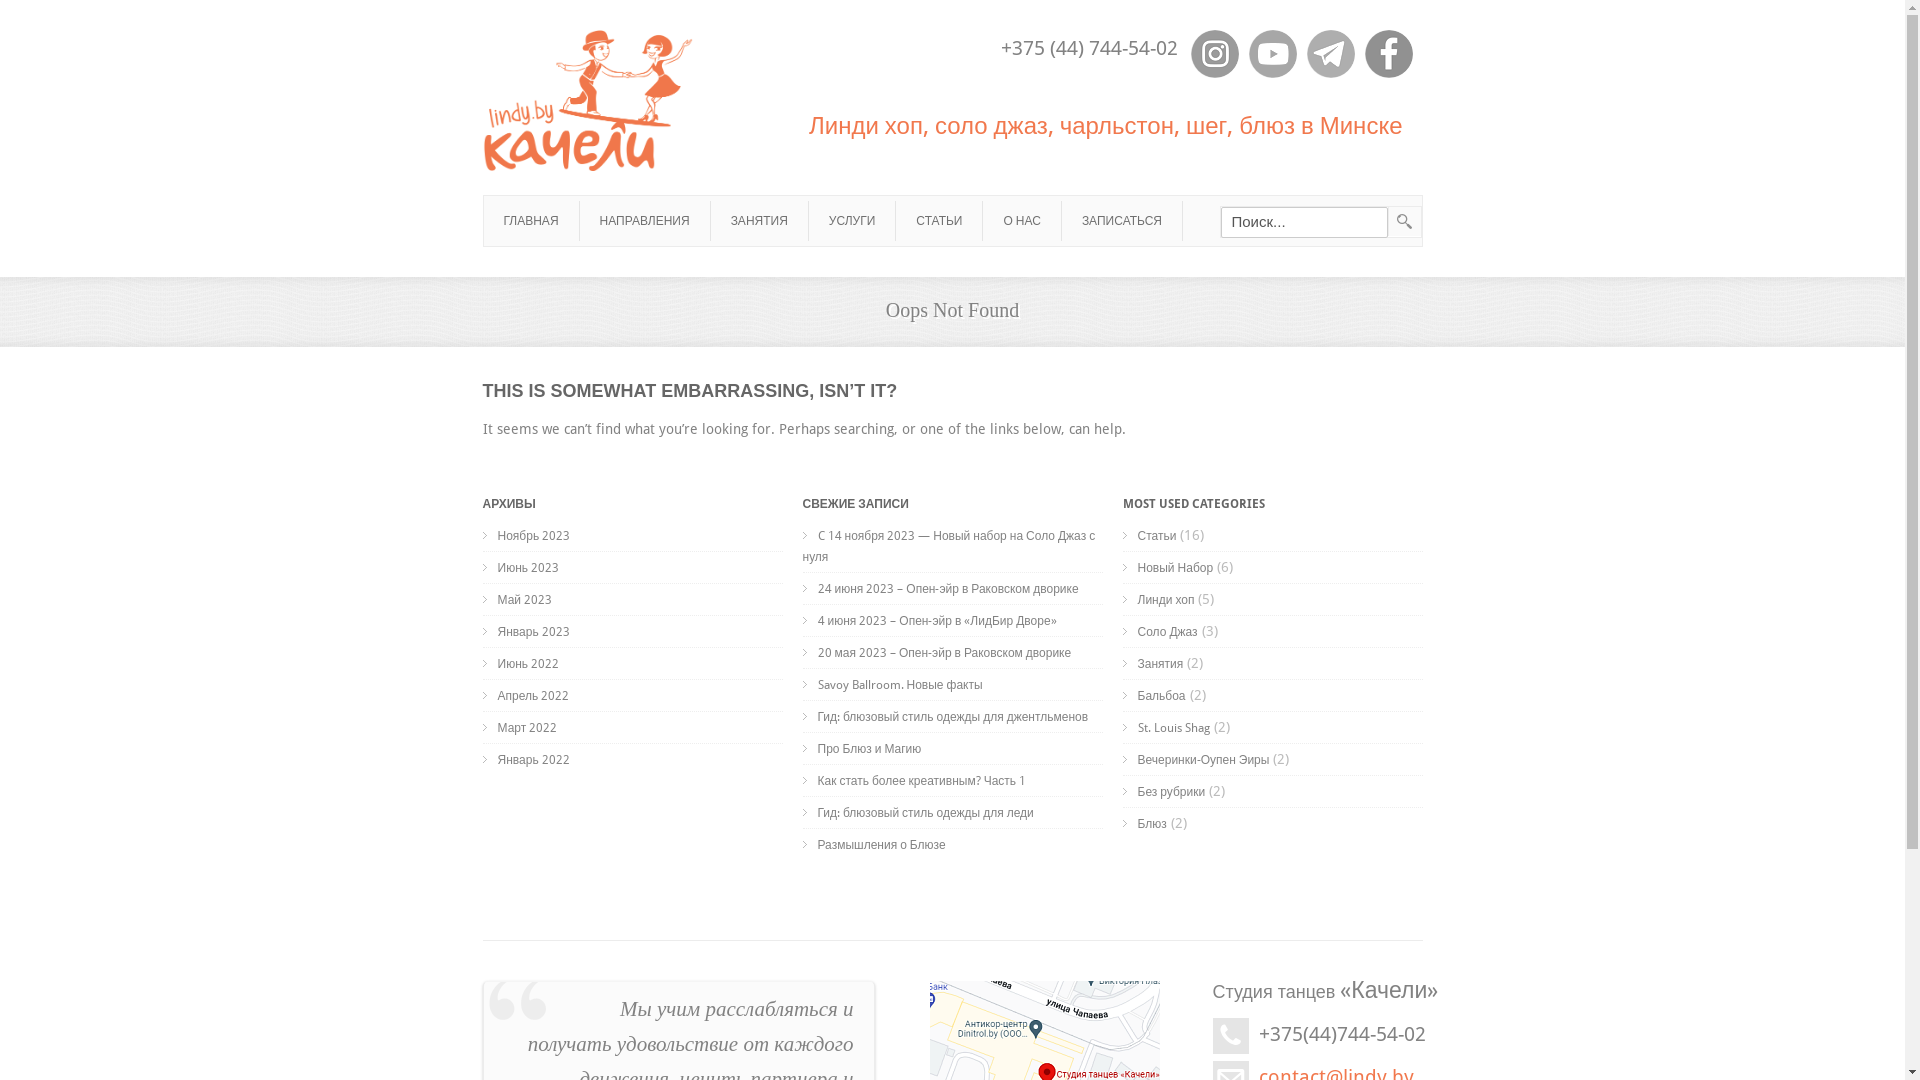  Describe the element at coordinates (1330, 54) in the screenshot. I see `telegram` at that location.